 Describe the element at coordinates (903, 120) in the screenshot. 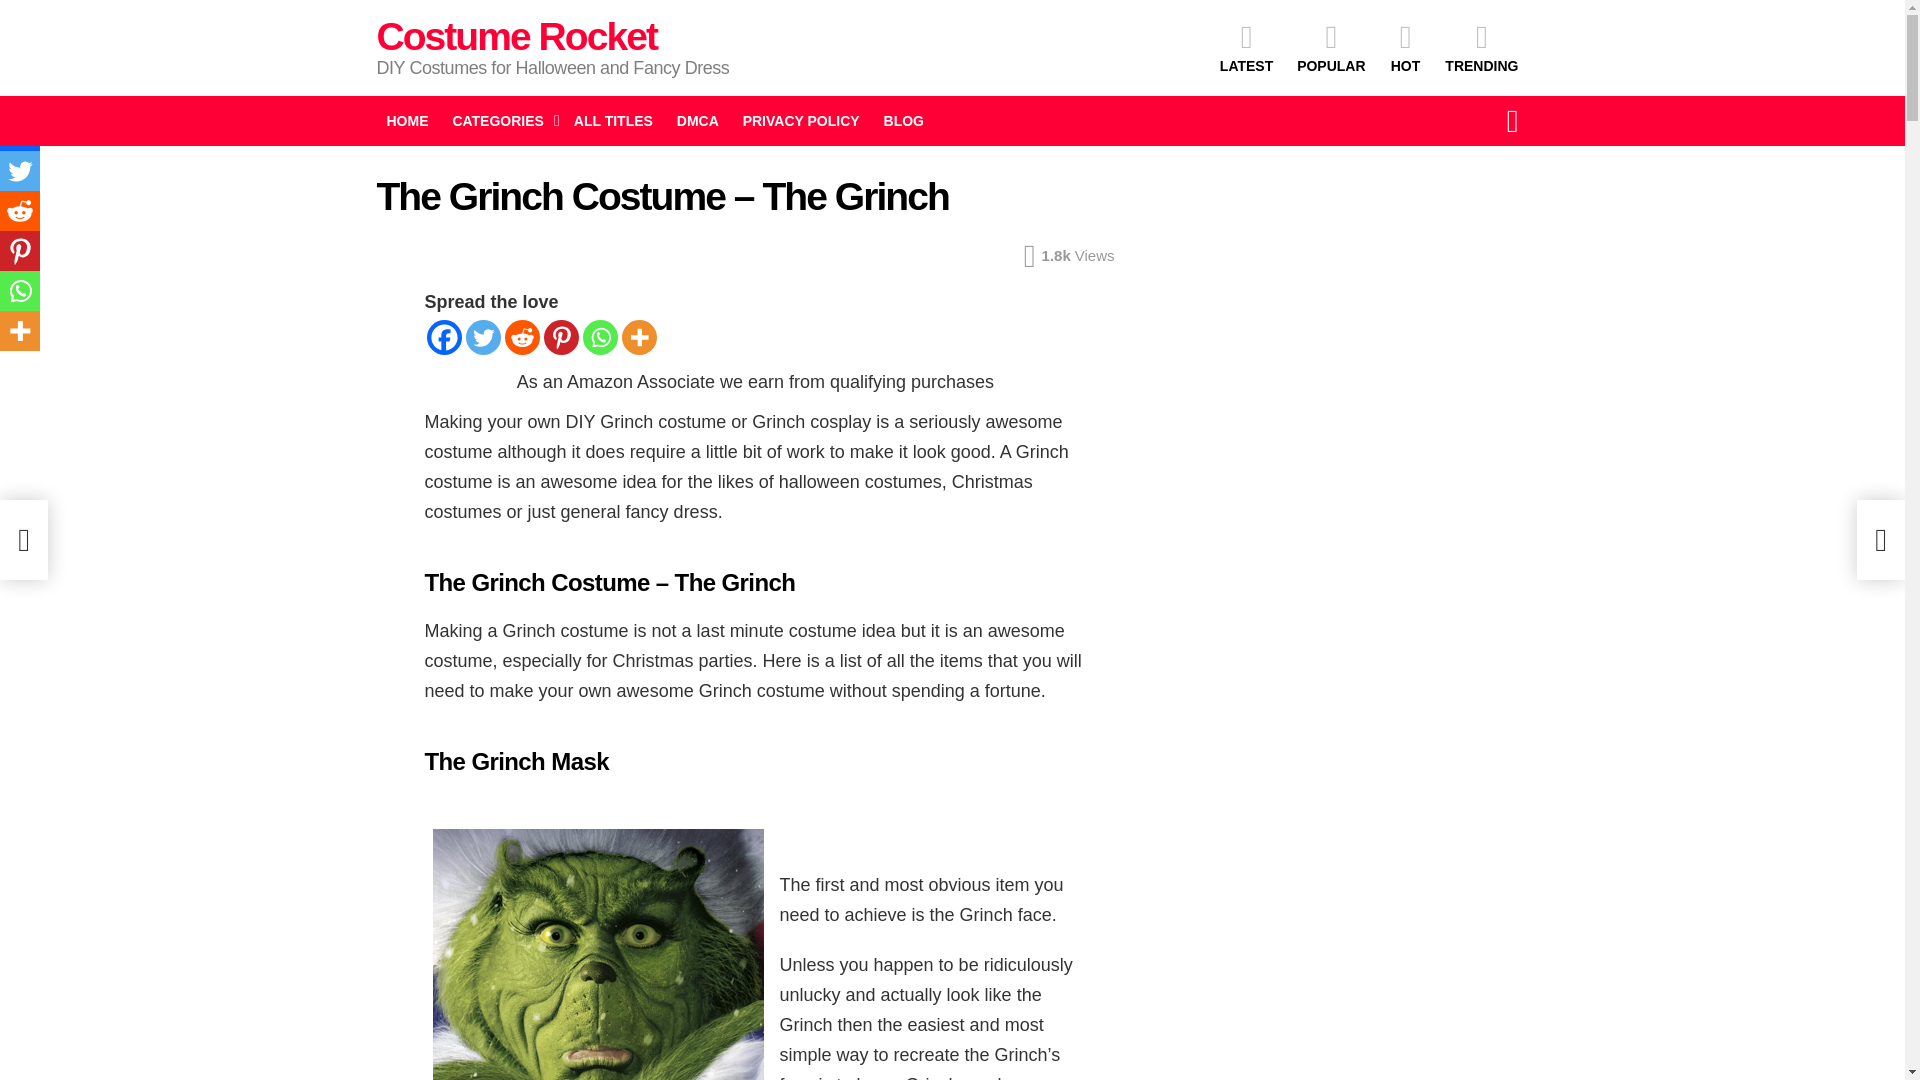

I see `BLOG` at that location.